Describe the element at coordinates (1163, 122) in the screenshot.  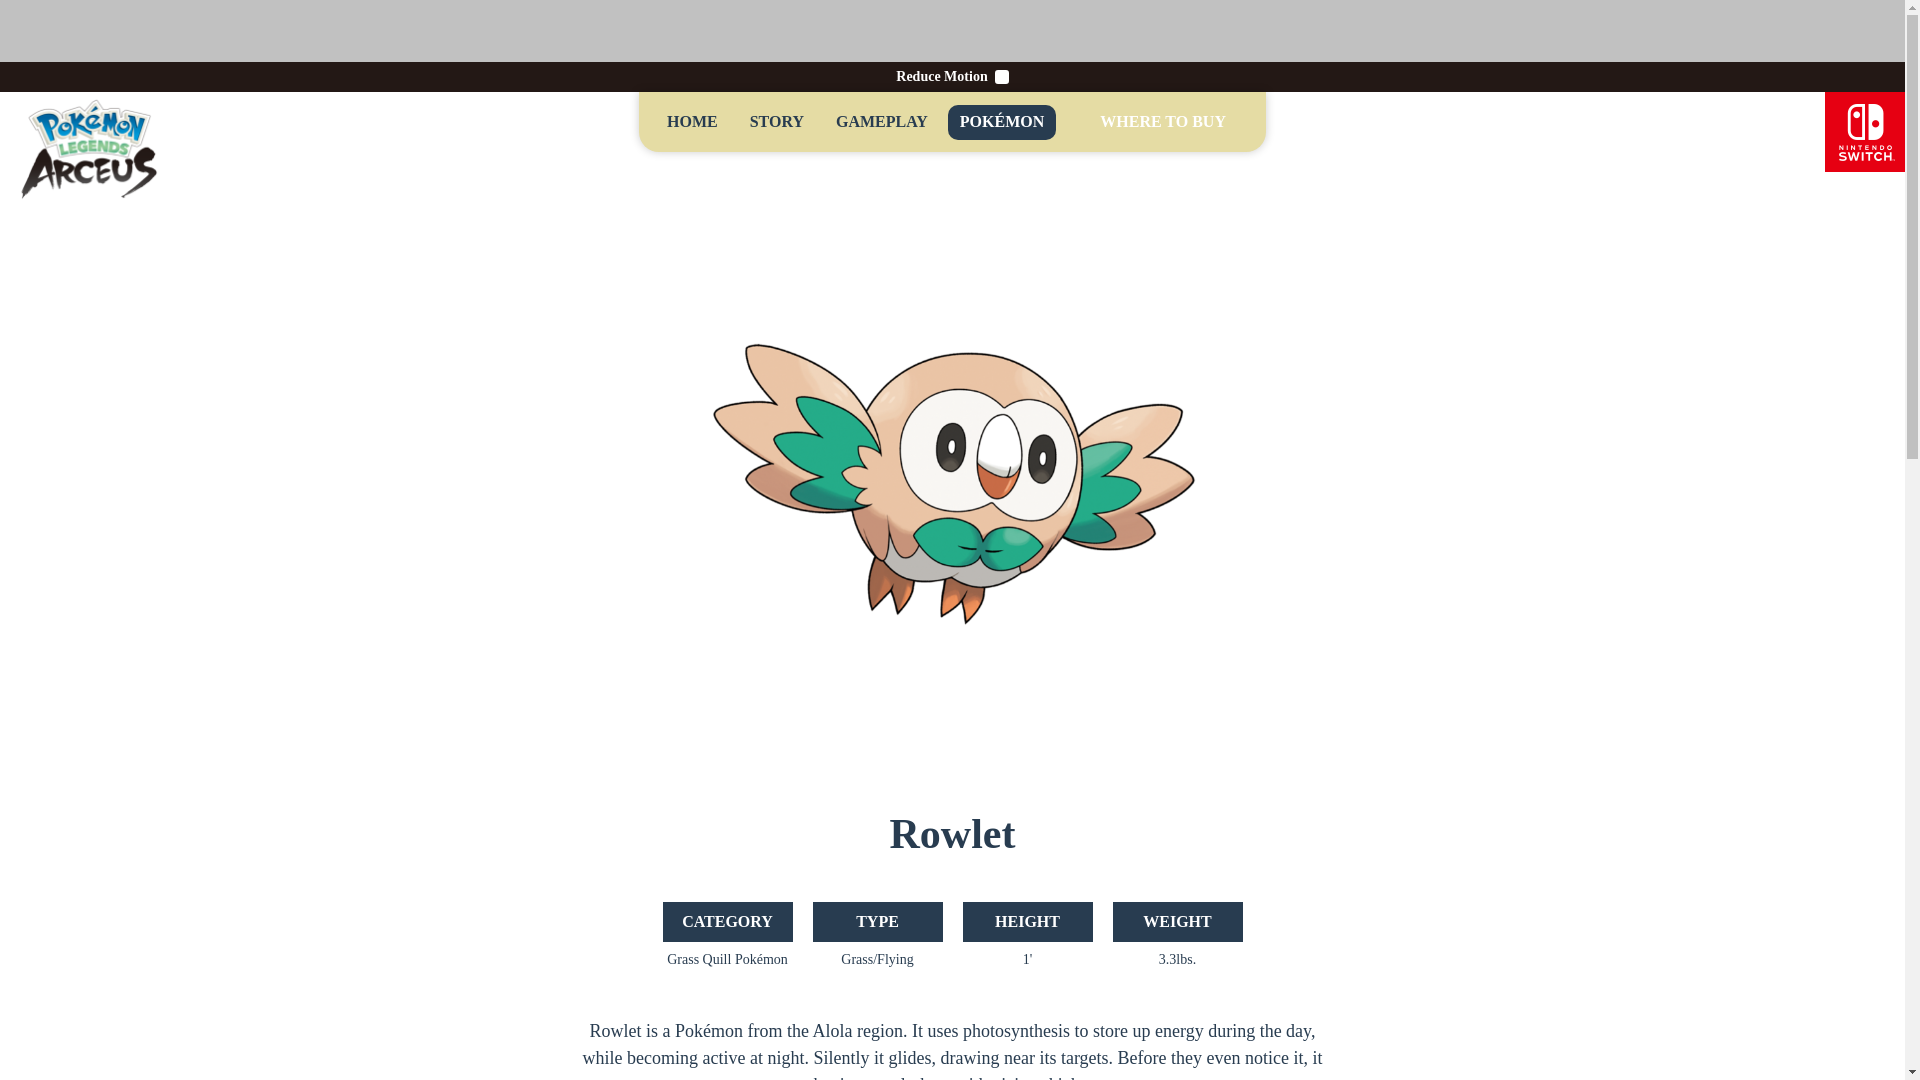
I see `WHERE TO BUY` at that location.